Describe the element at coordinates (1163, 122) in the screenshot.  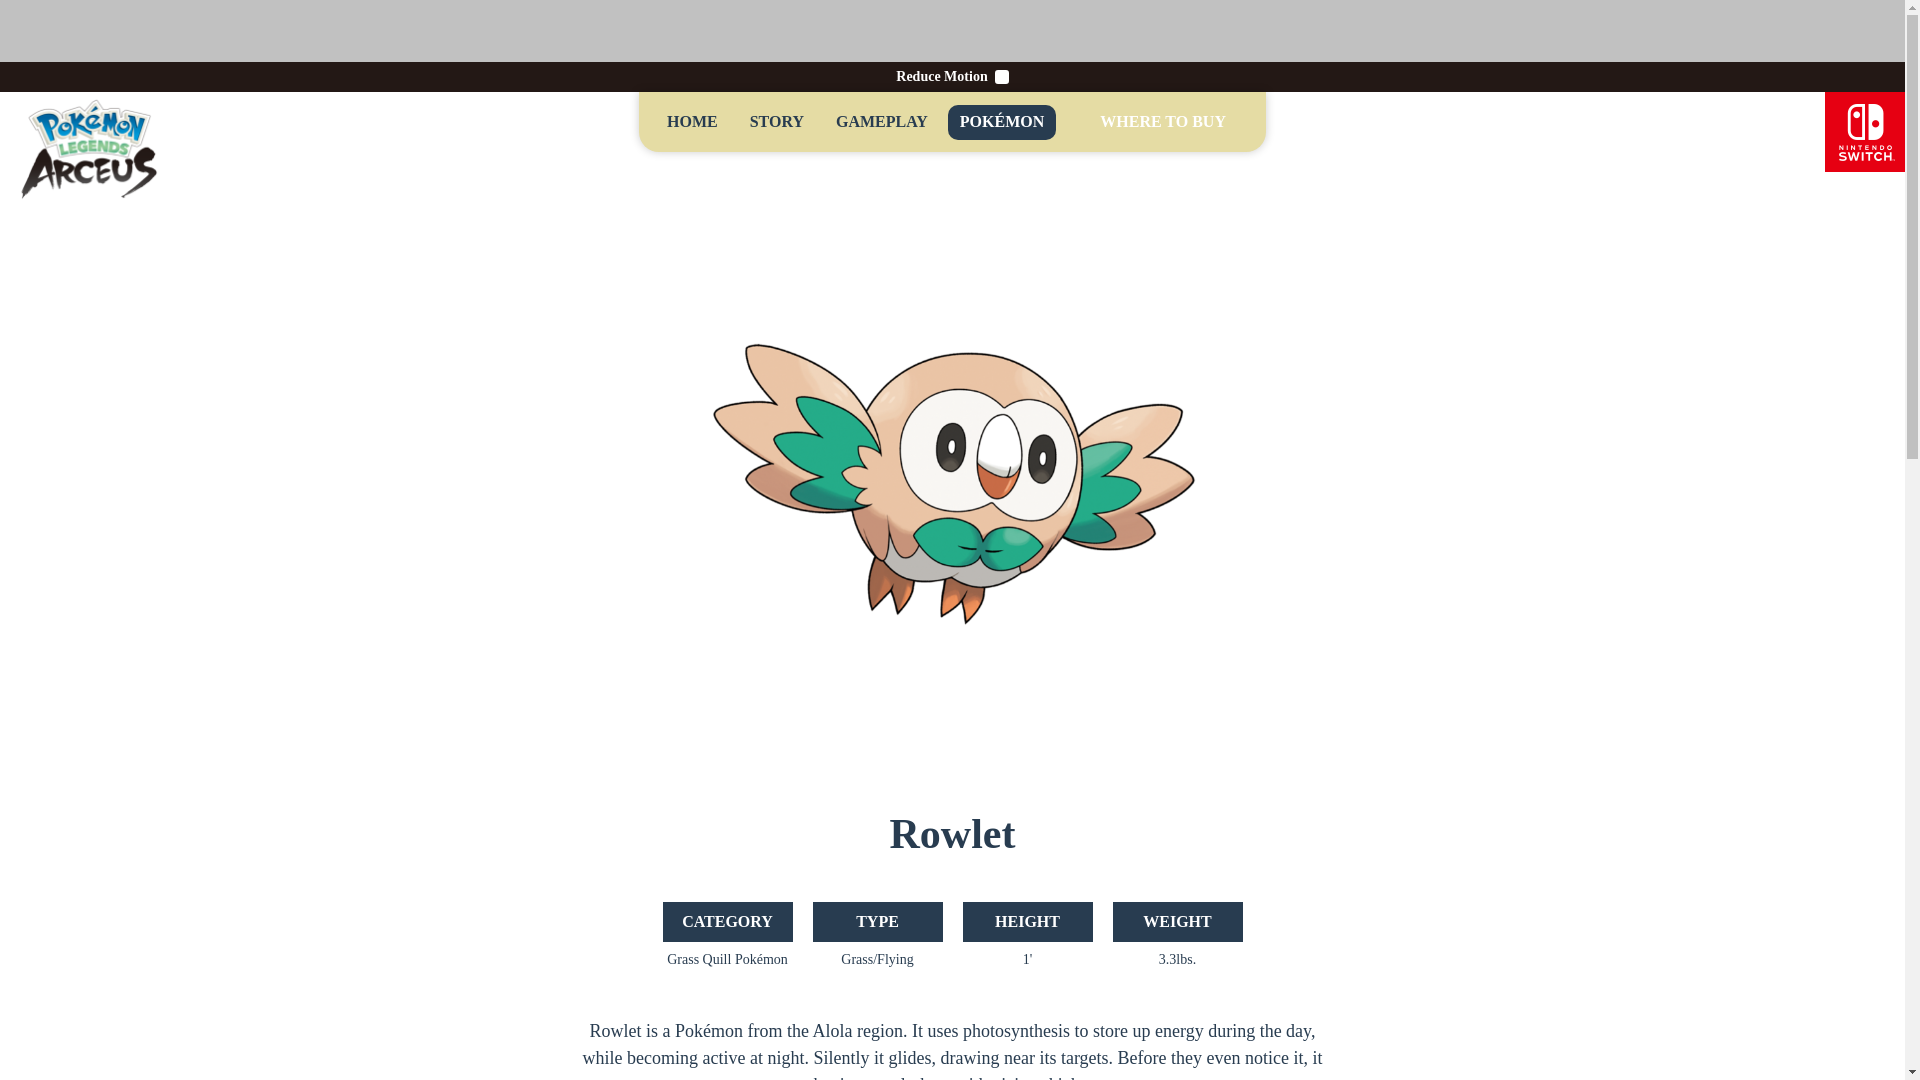
I see `WHERE TO BUY` at that location.